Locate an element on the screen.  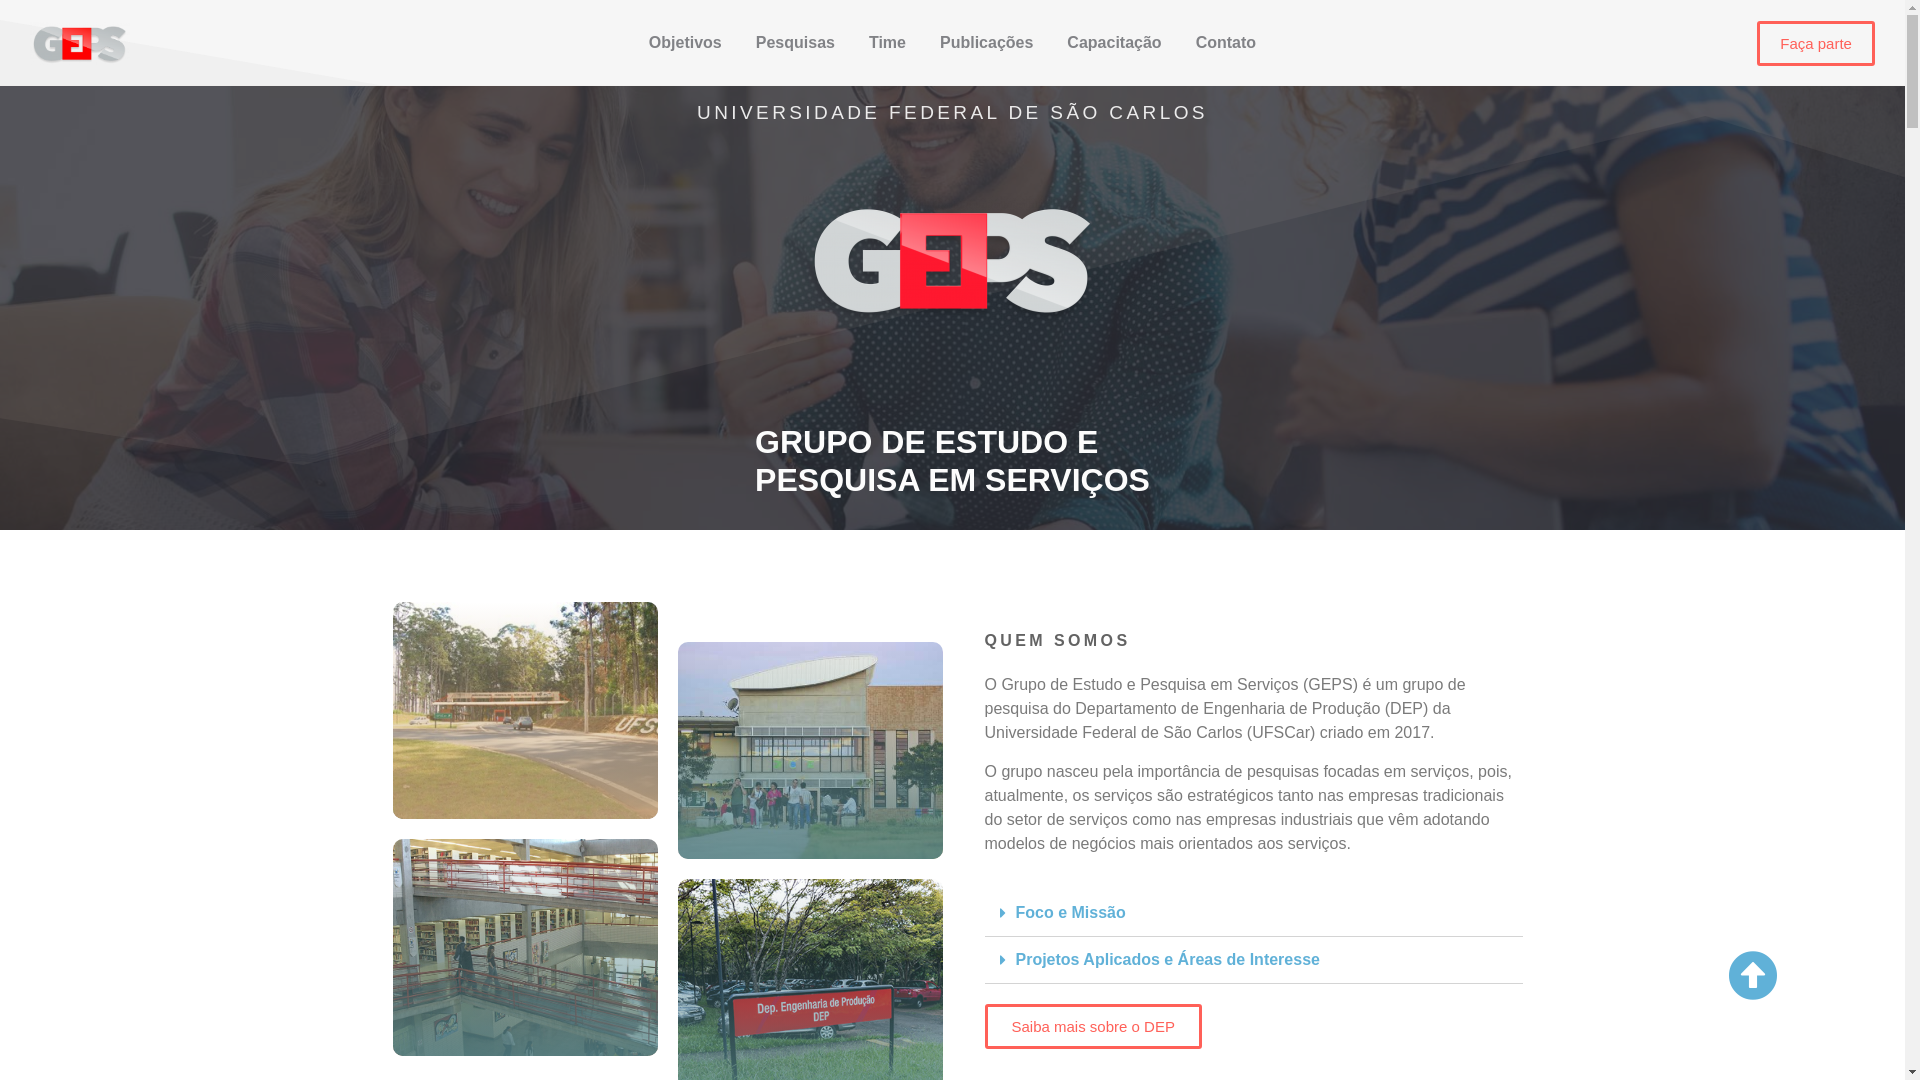
Saiba mais sobre o DEP is located at coordinates (1092, 1026).